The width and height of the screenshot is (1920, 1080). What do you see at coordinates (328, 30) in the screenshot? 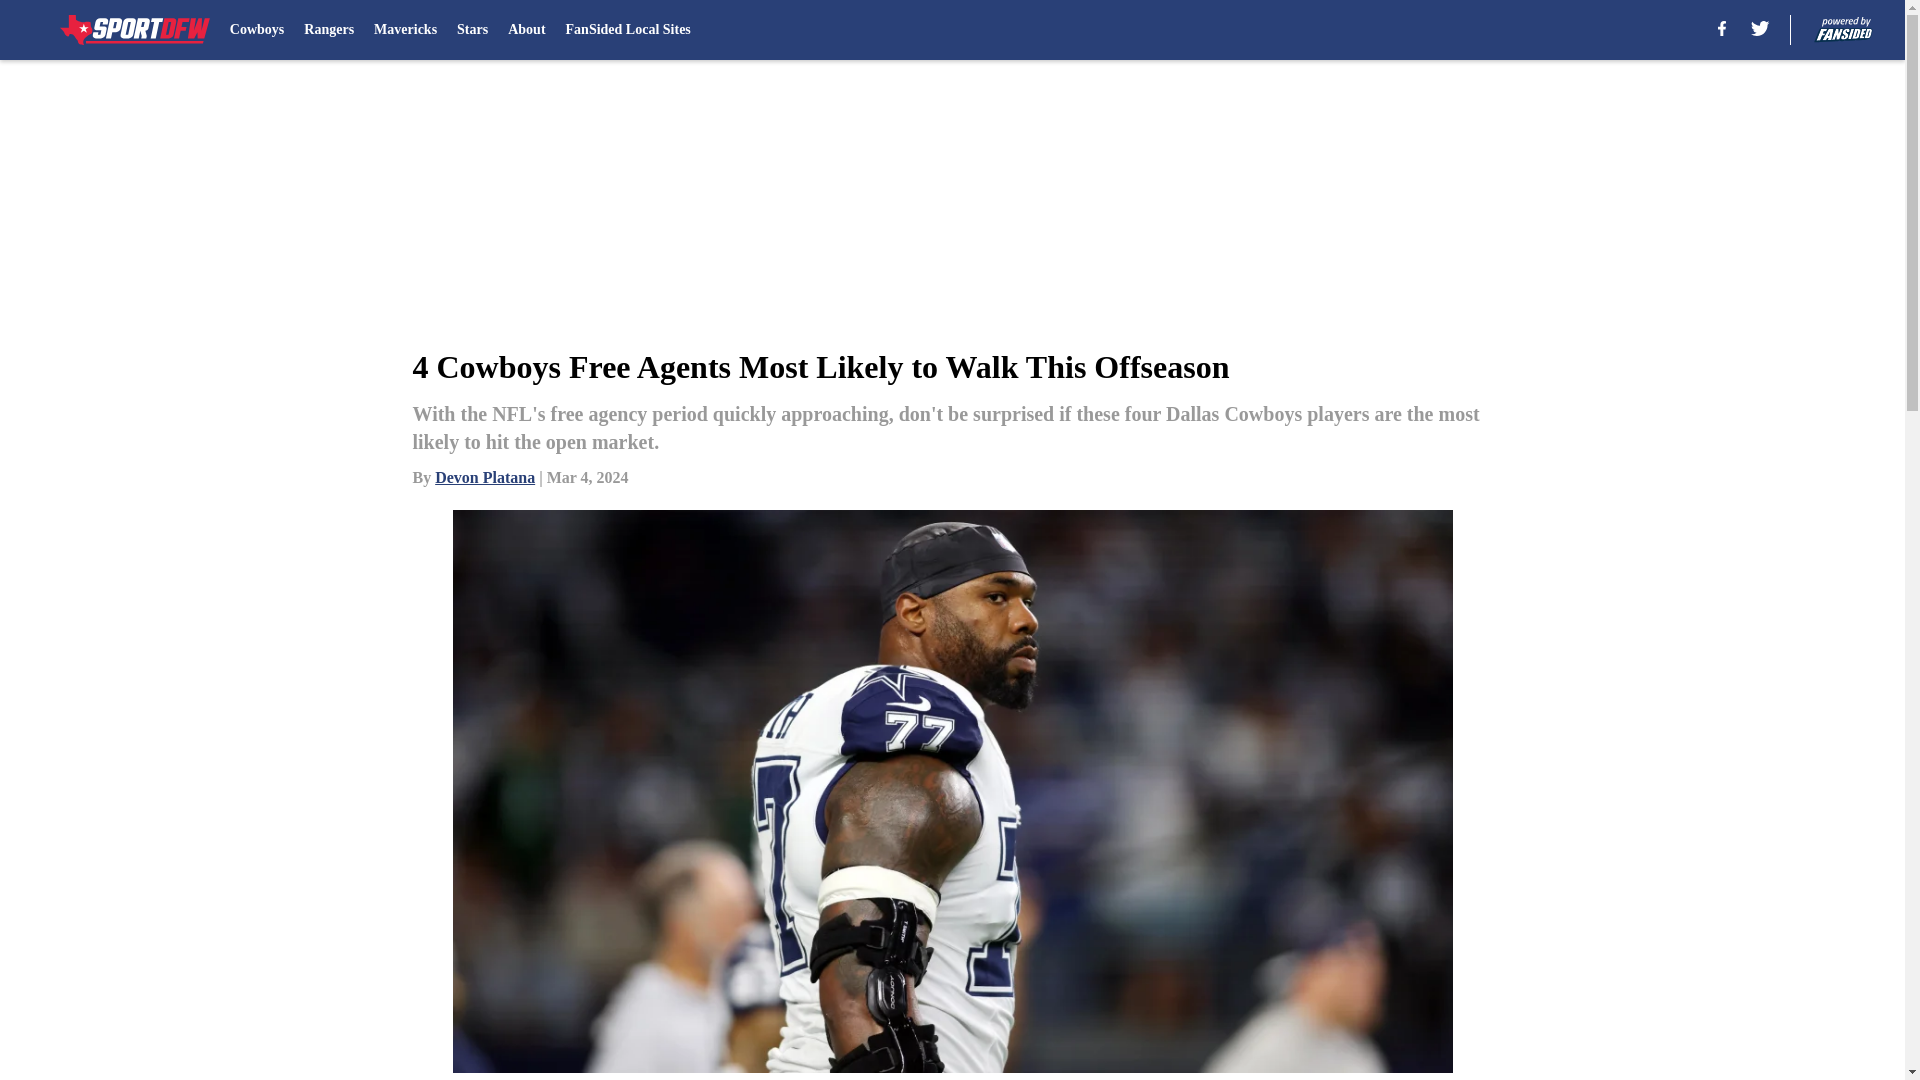
I see `Rangers` at bounding box center [328, 30].